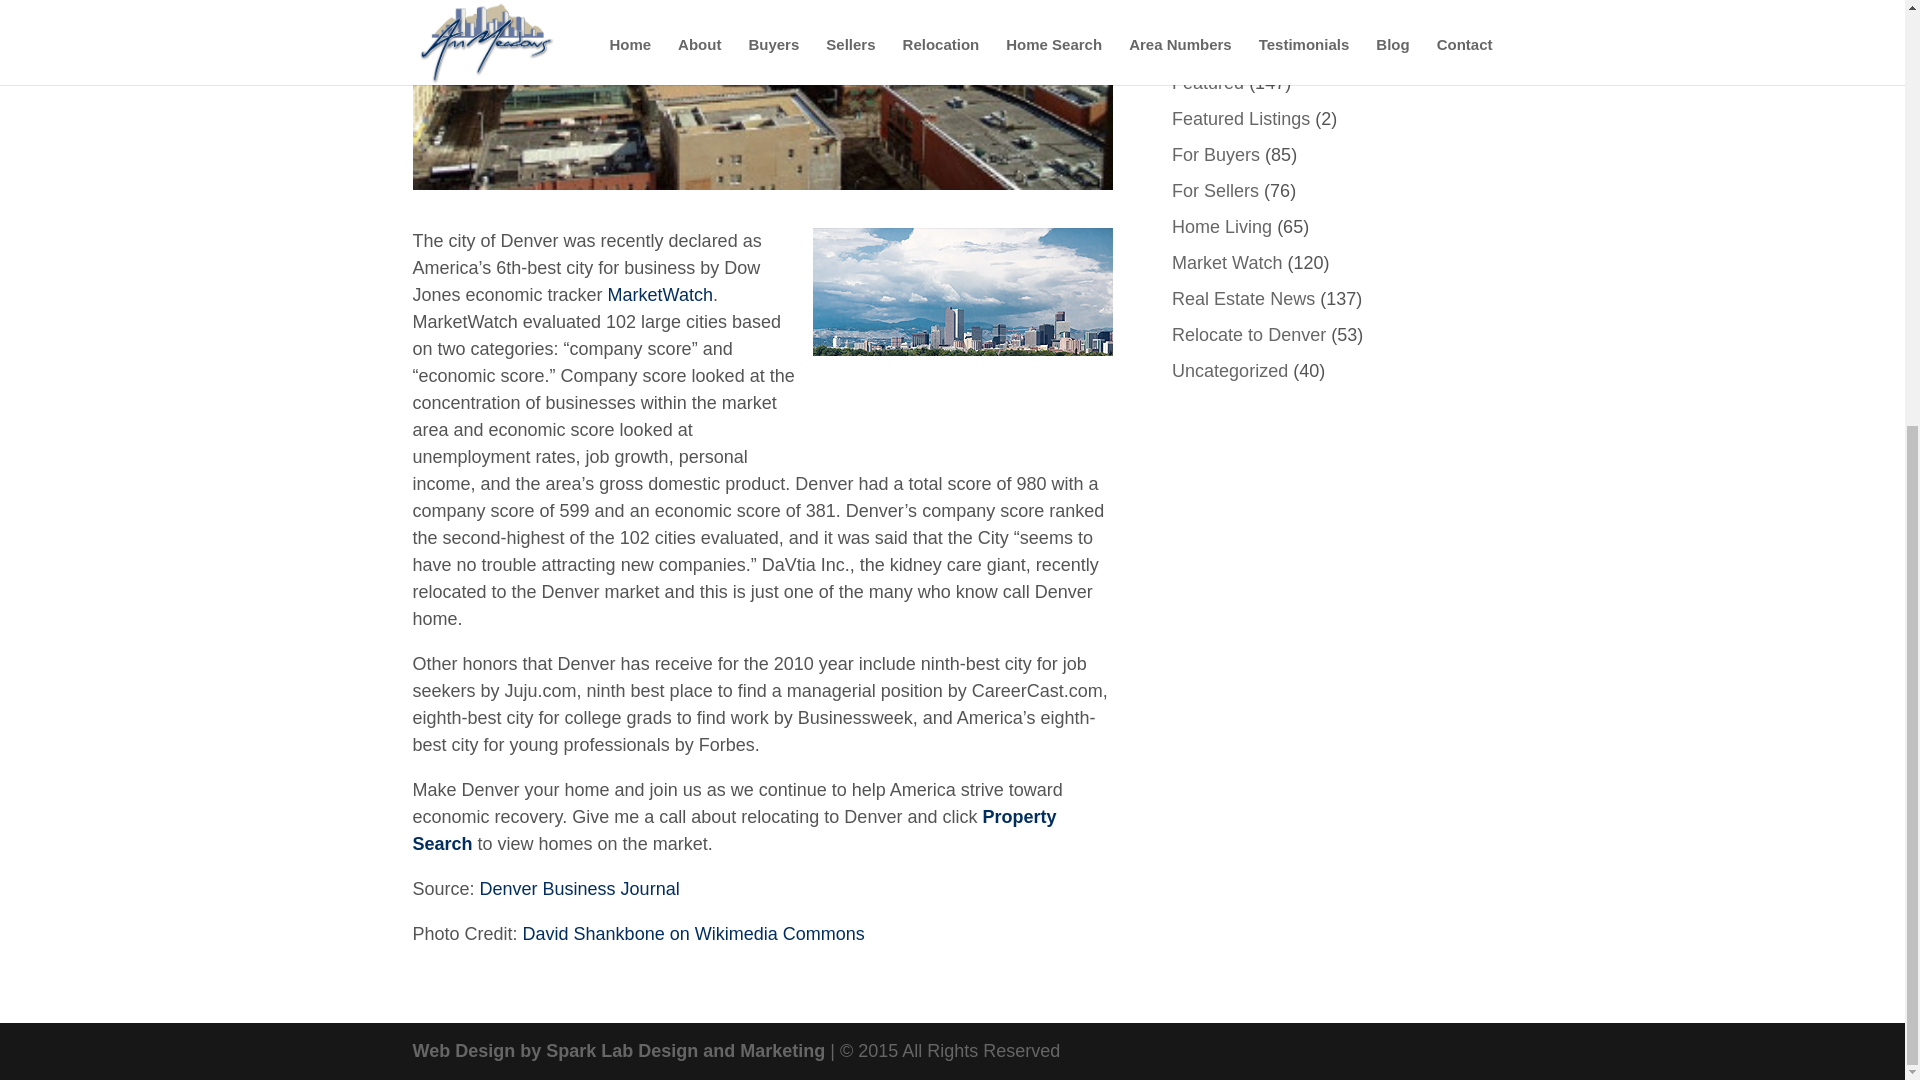 This screenshot has width=1920, height=1080. What do you see at coordinates (1221, 226) in the screenshot?
I see `Home Living` at bounding box center [1221, 226].